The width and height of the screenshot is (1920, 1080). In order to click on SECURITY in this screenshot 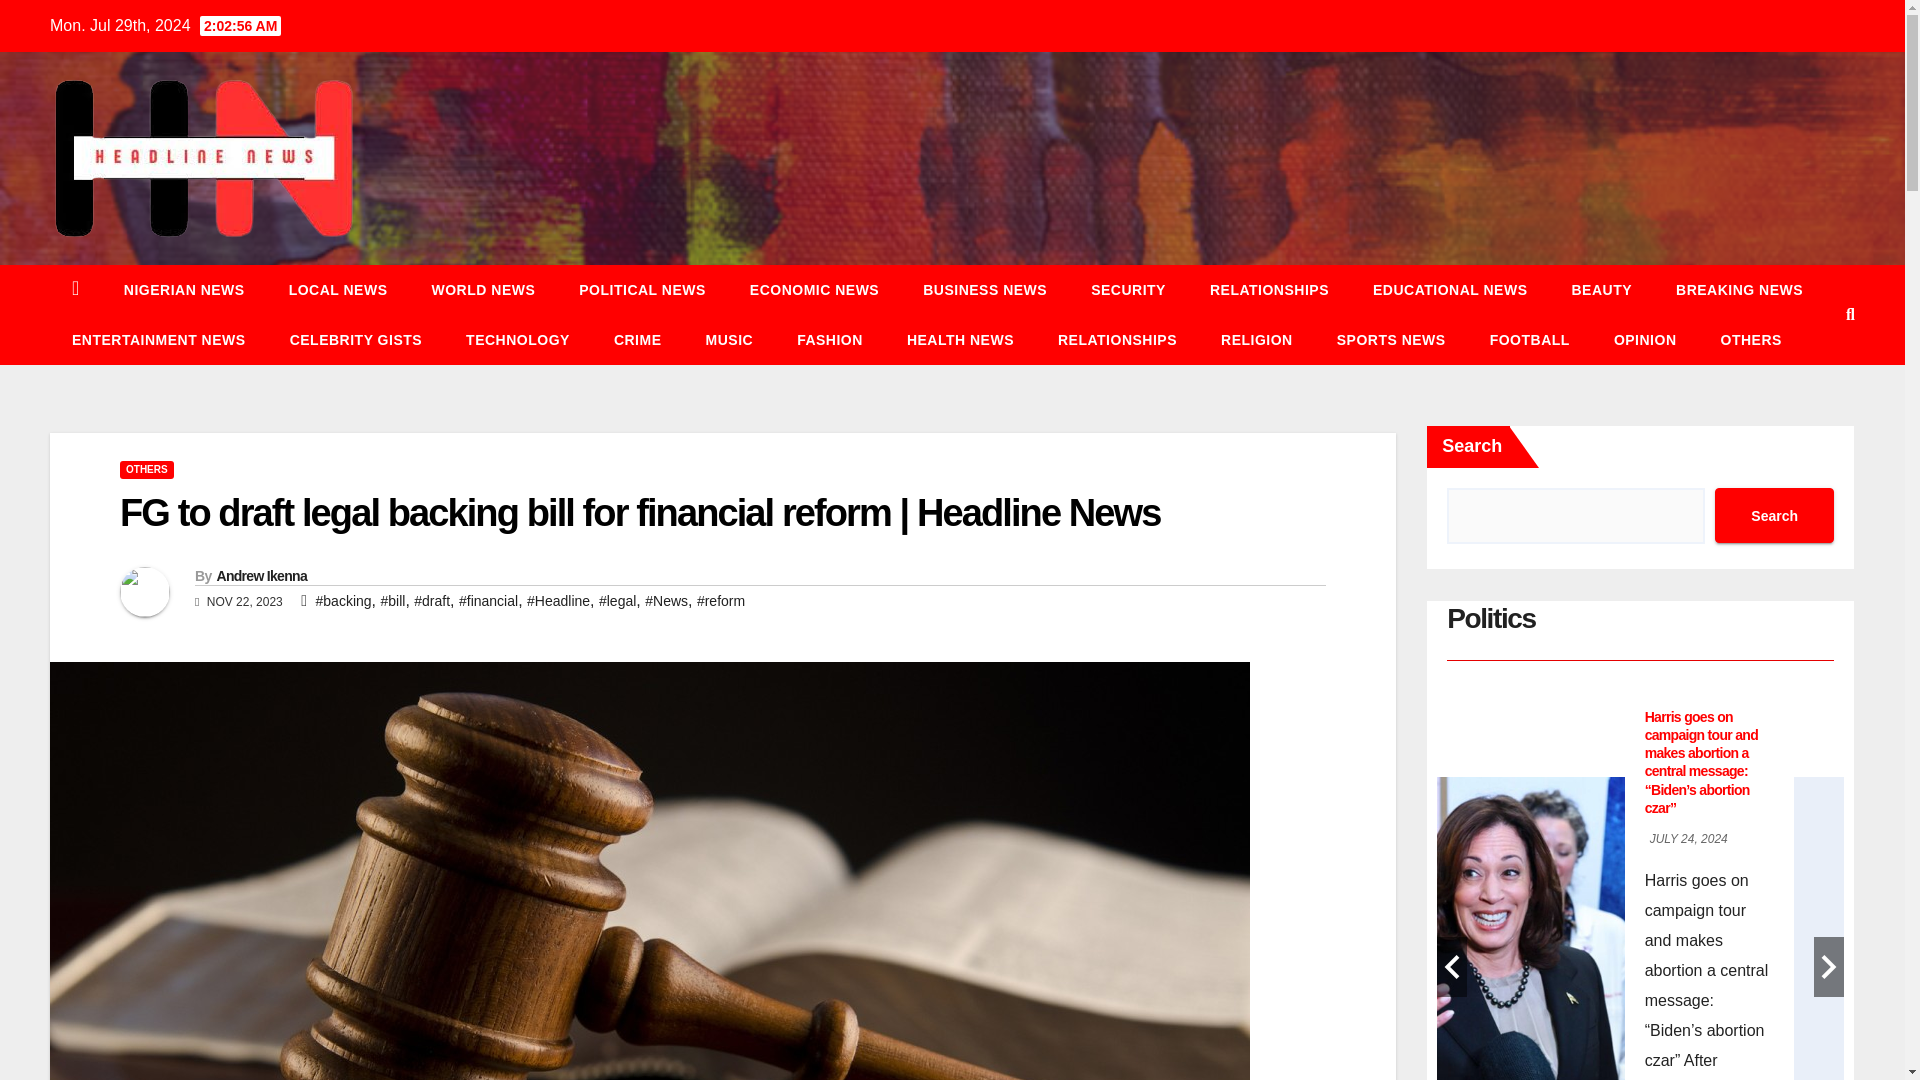, I will do `click(1128, 290)`.